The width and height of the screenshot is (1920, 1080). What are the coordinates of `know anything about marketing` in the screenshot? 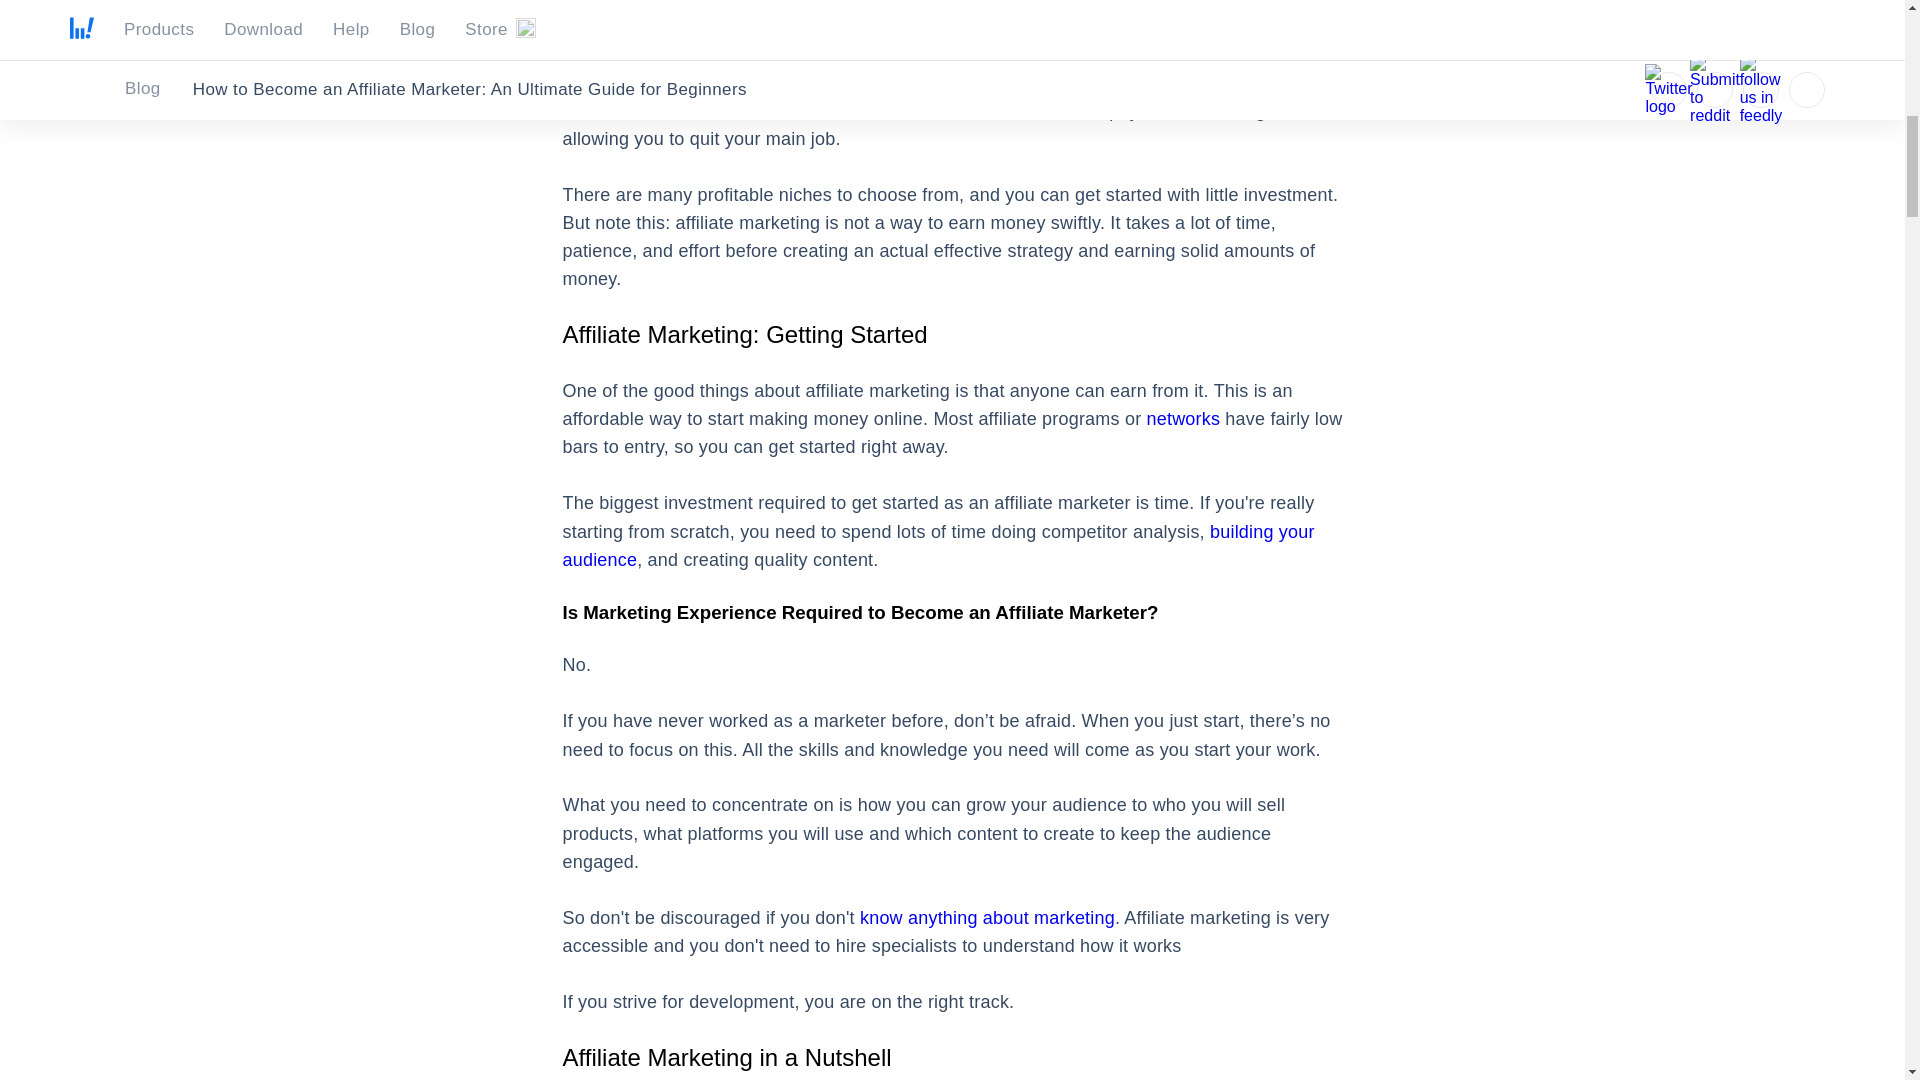 It's located at (988, 918).